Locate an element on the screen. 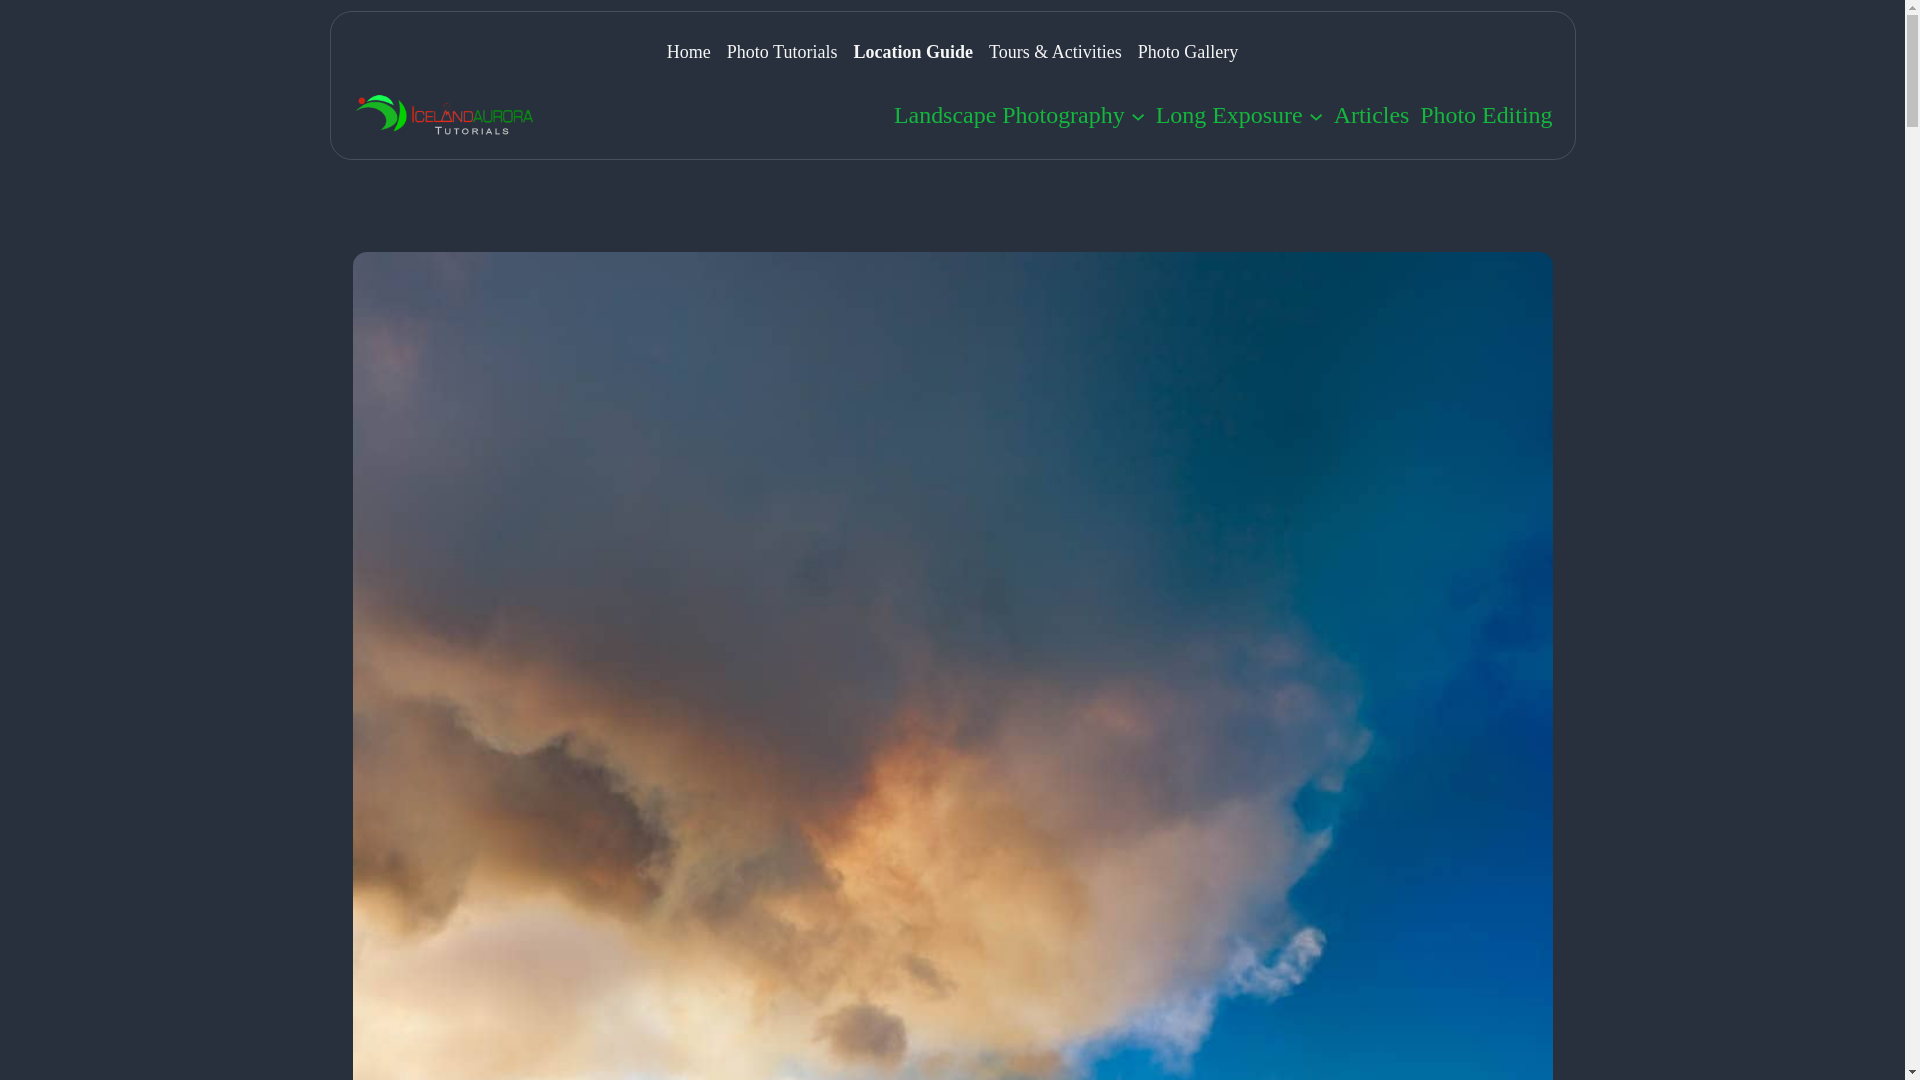  Long Exposure is located at coordinates (1229, 115).